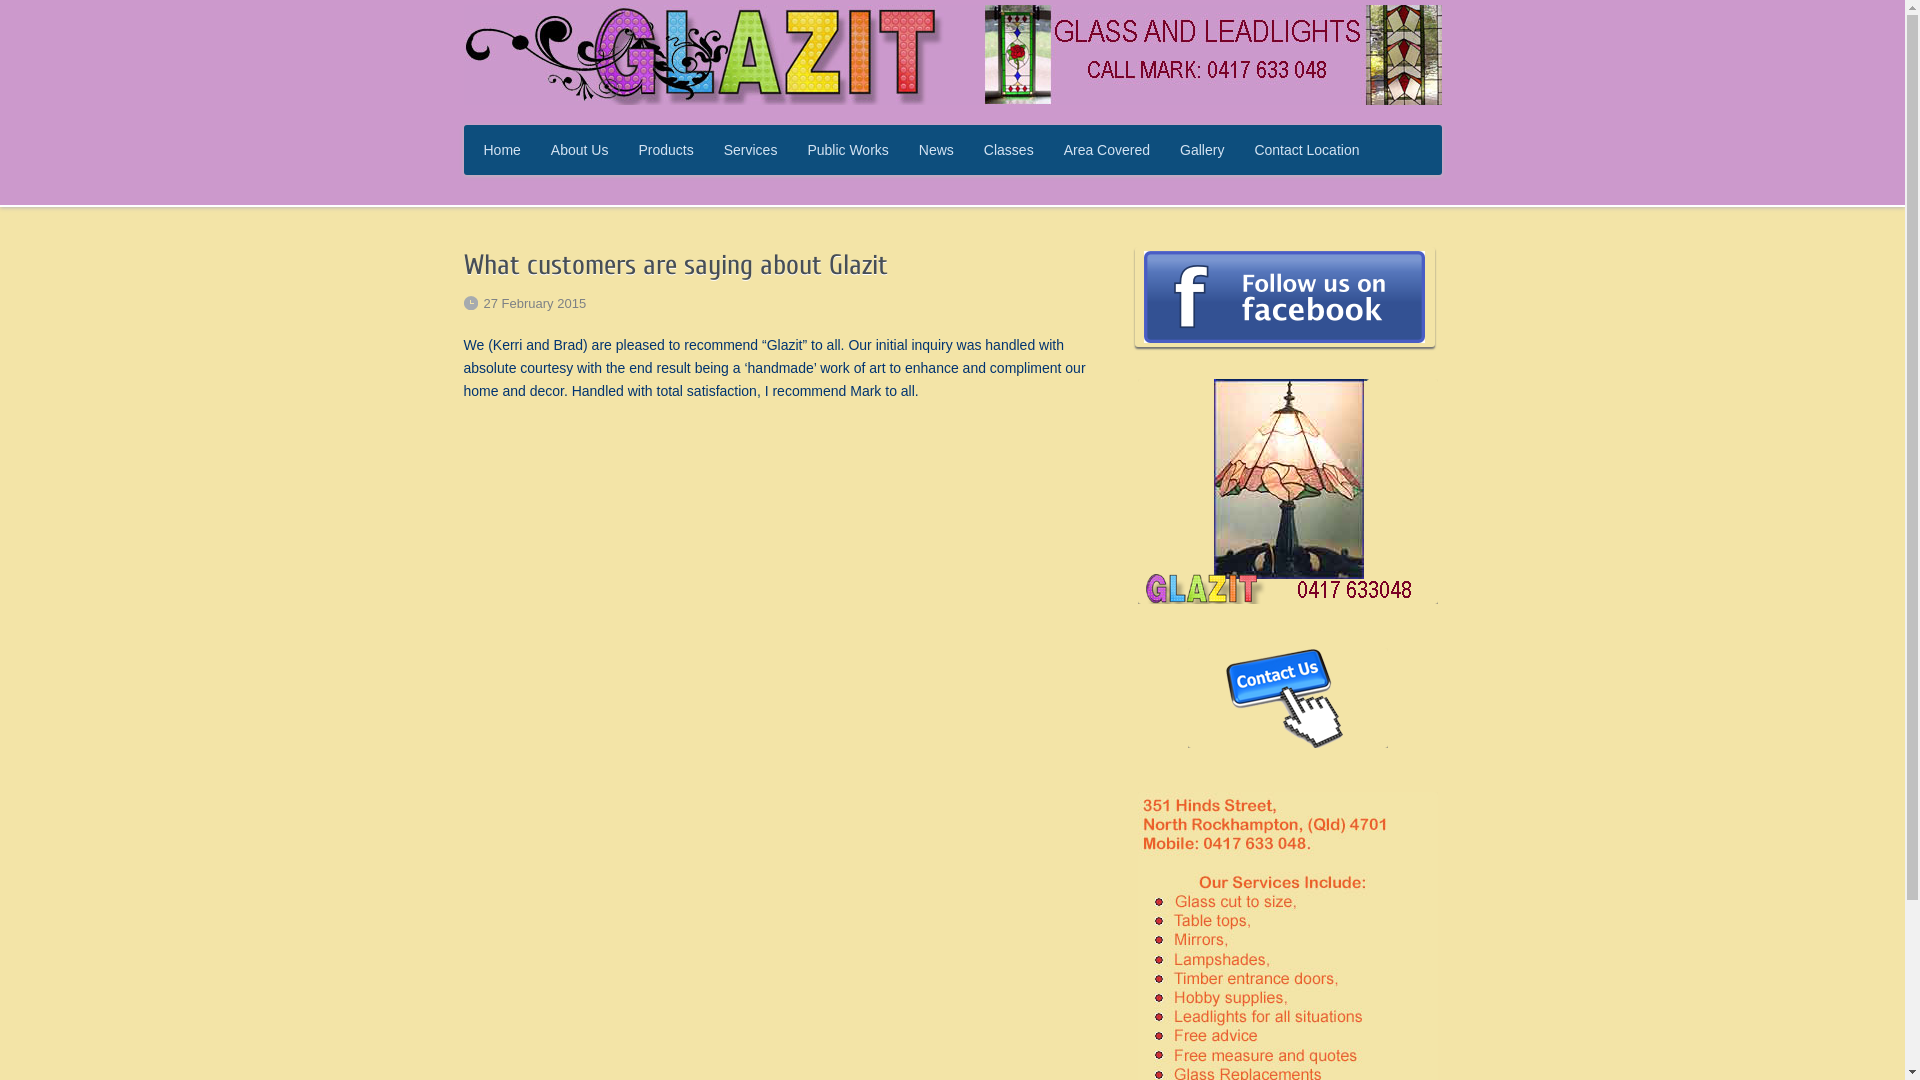  What do you see at coordinates (1107, 150) in the screenshot?
I see `Area Covered` at bounding box center [1107, 150].